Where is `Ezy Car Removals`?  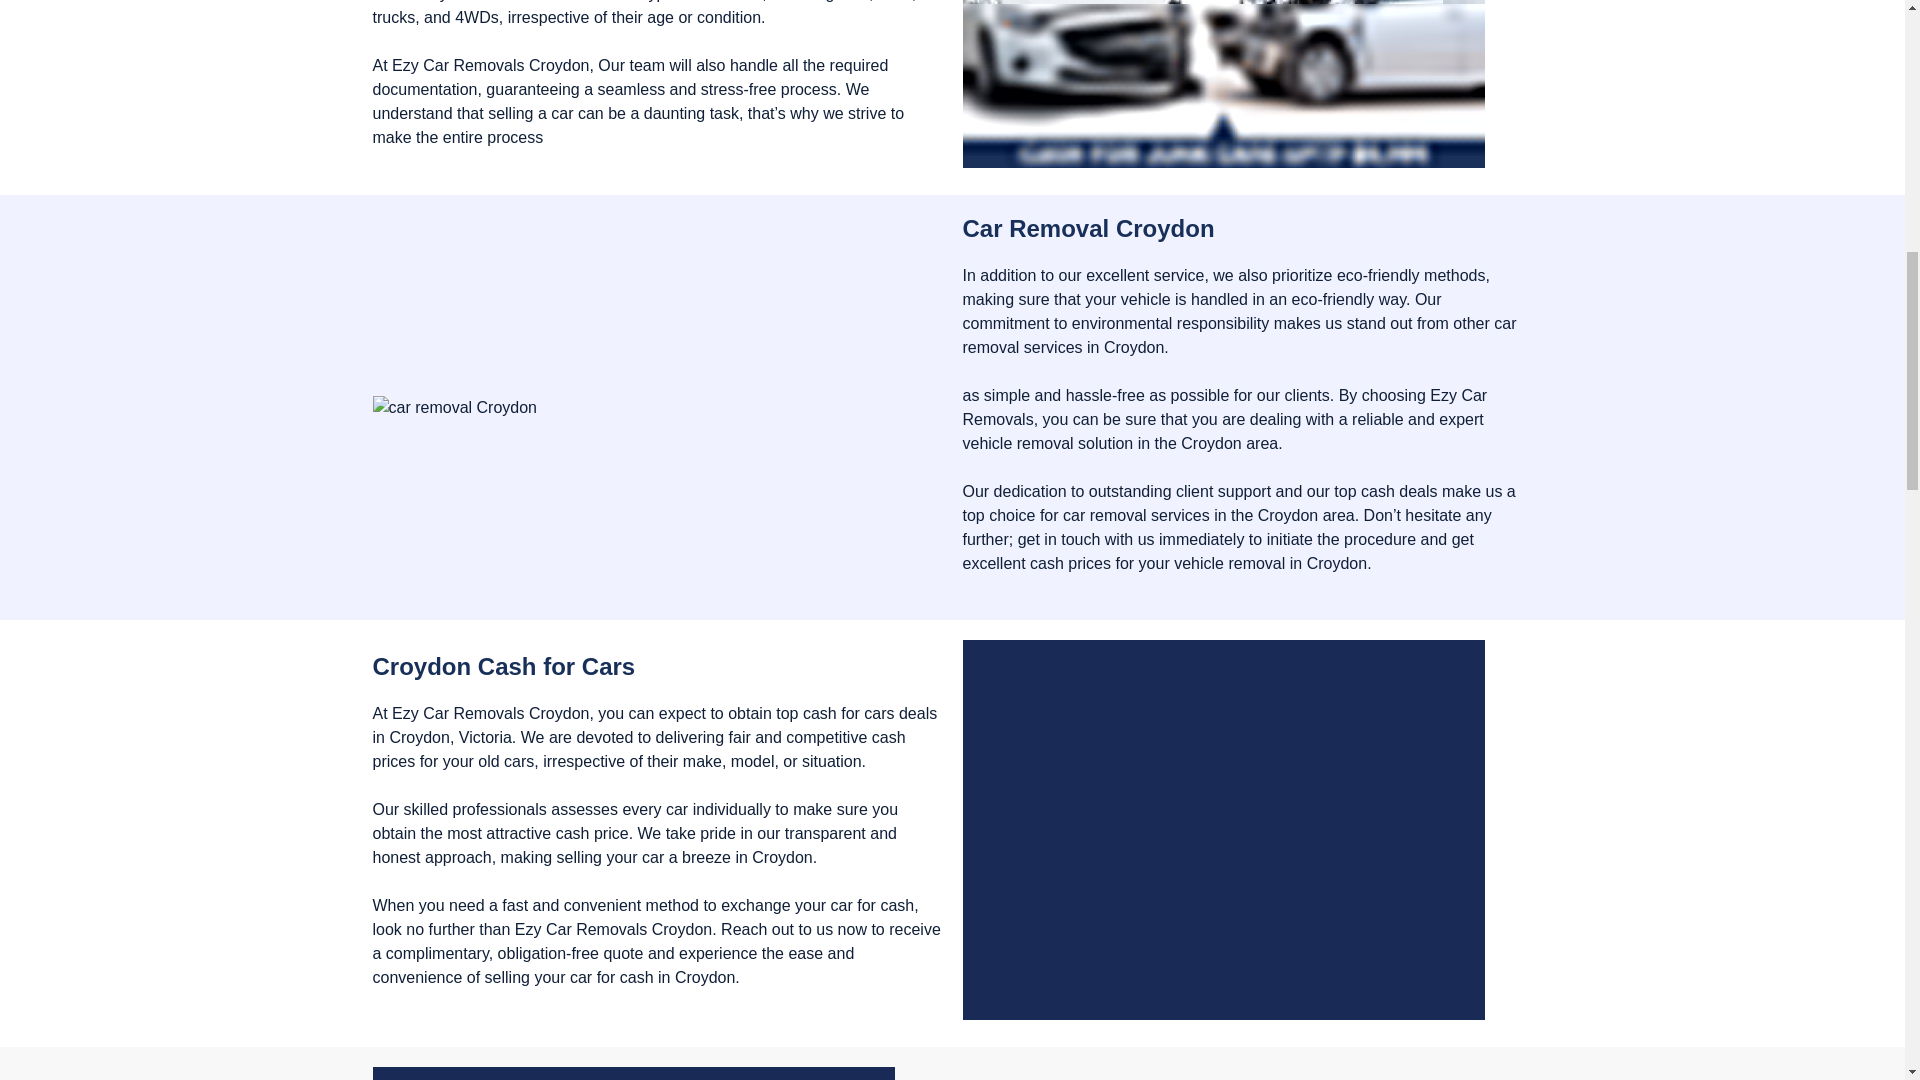 Ezy Car Removals is located at coordinates (458, 66).